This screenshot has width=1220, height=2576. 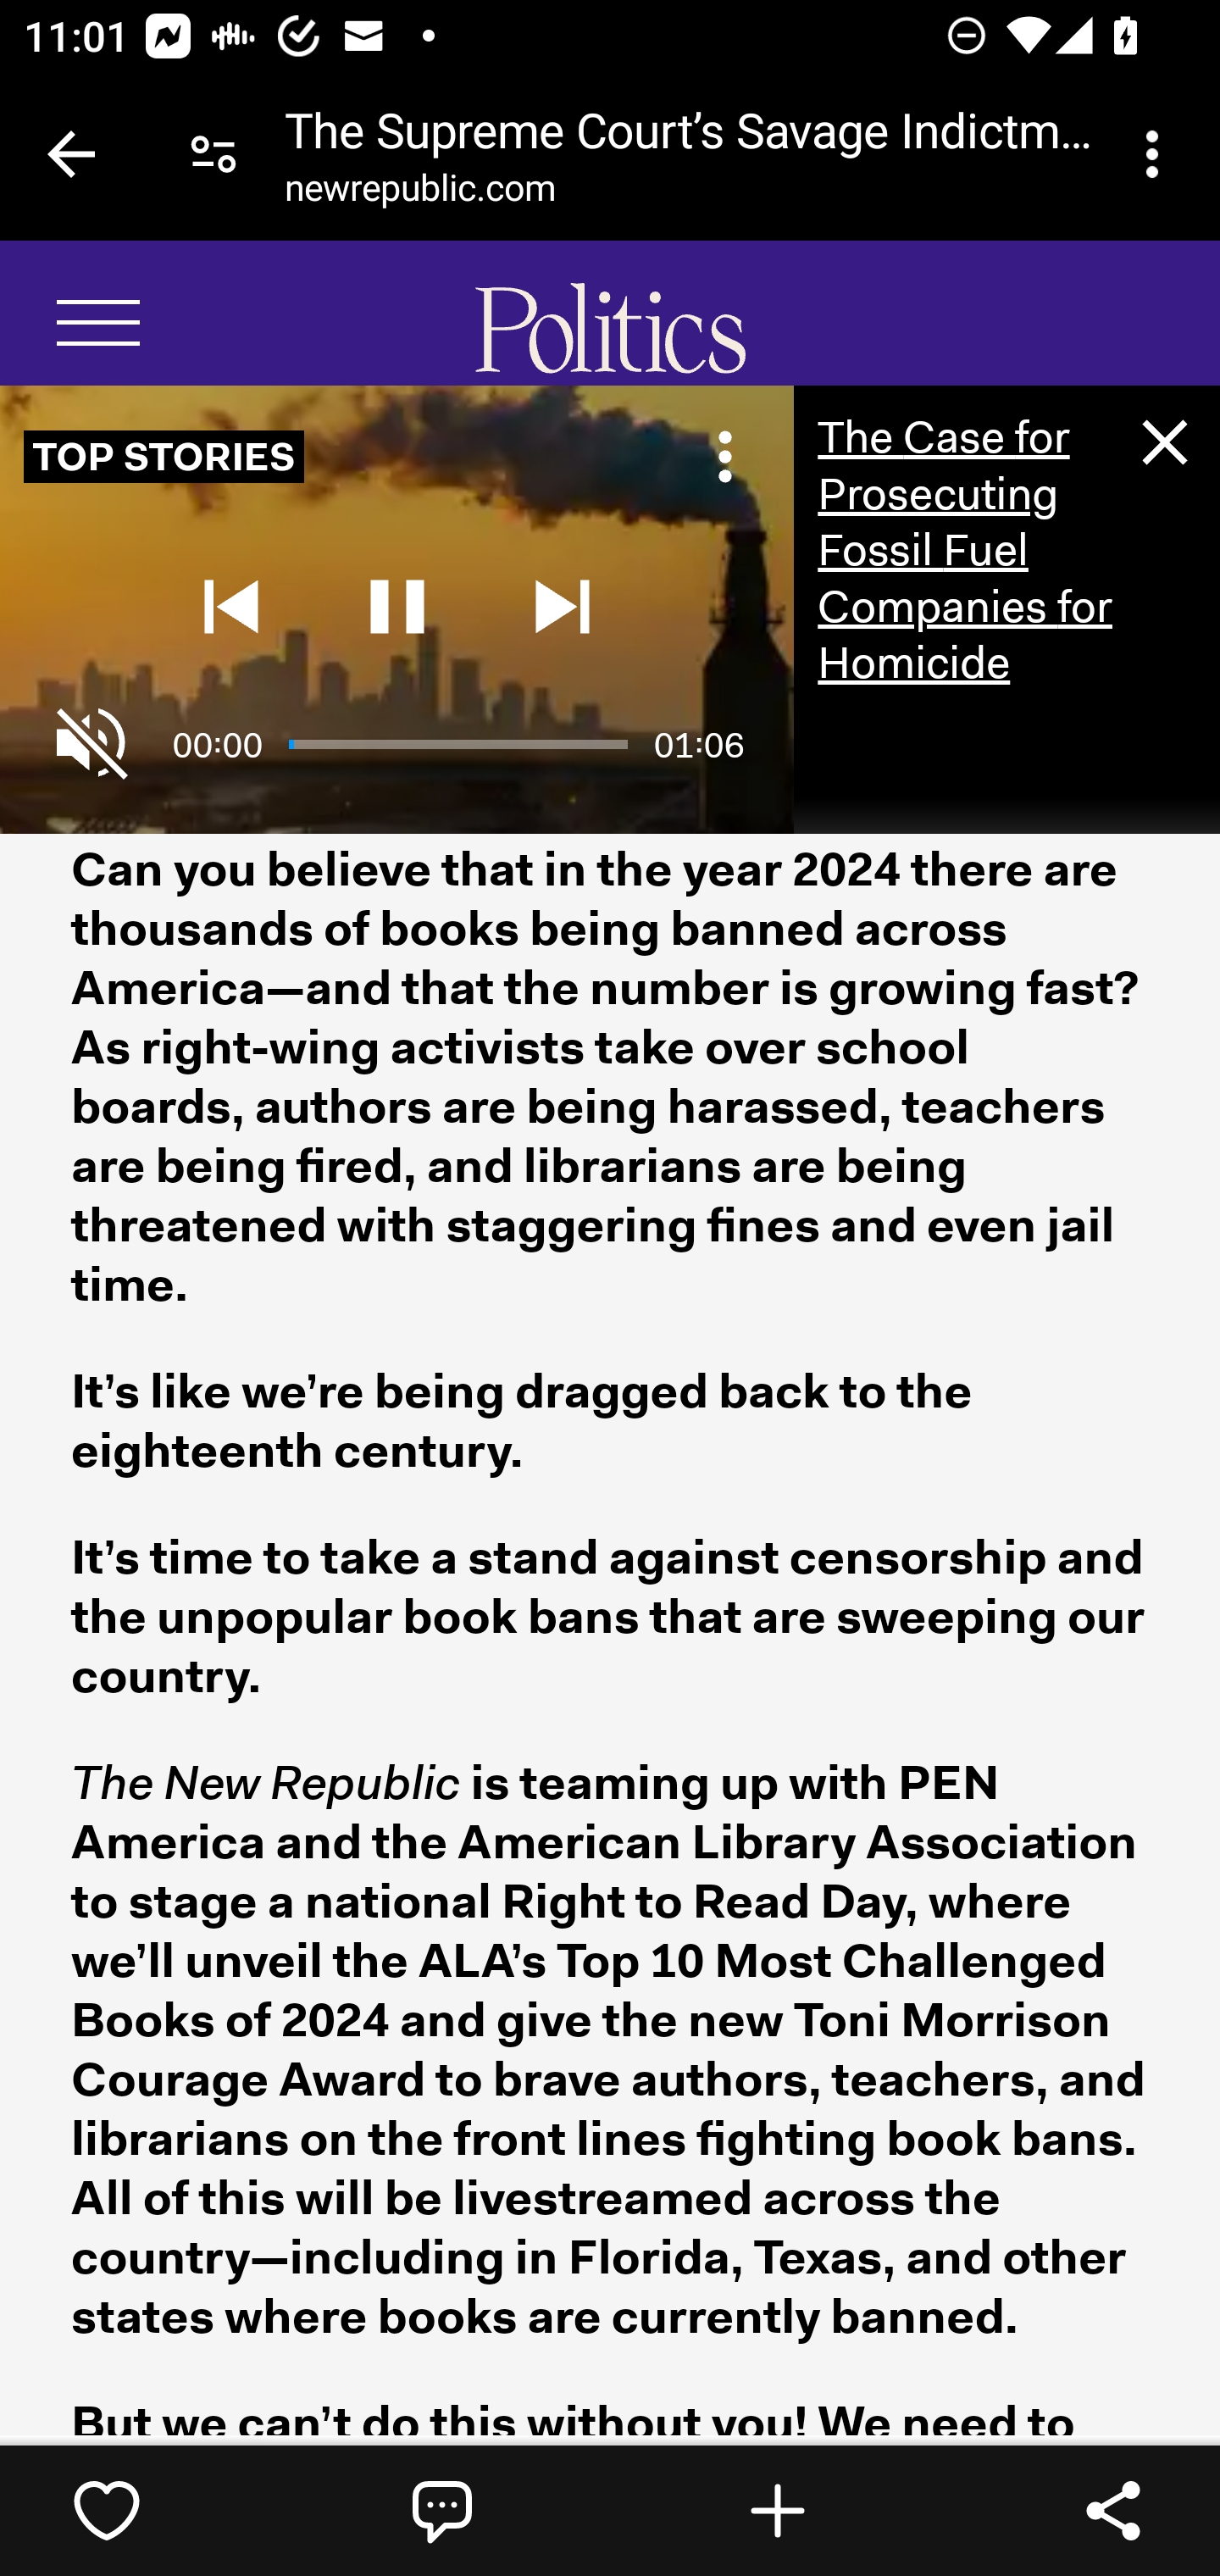 I want to click on open additional navigation, so click(x=101, y=327).